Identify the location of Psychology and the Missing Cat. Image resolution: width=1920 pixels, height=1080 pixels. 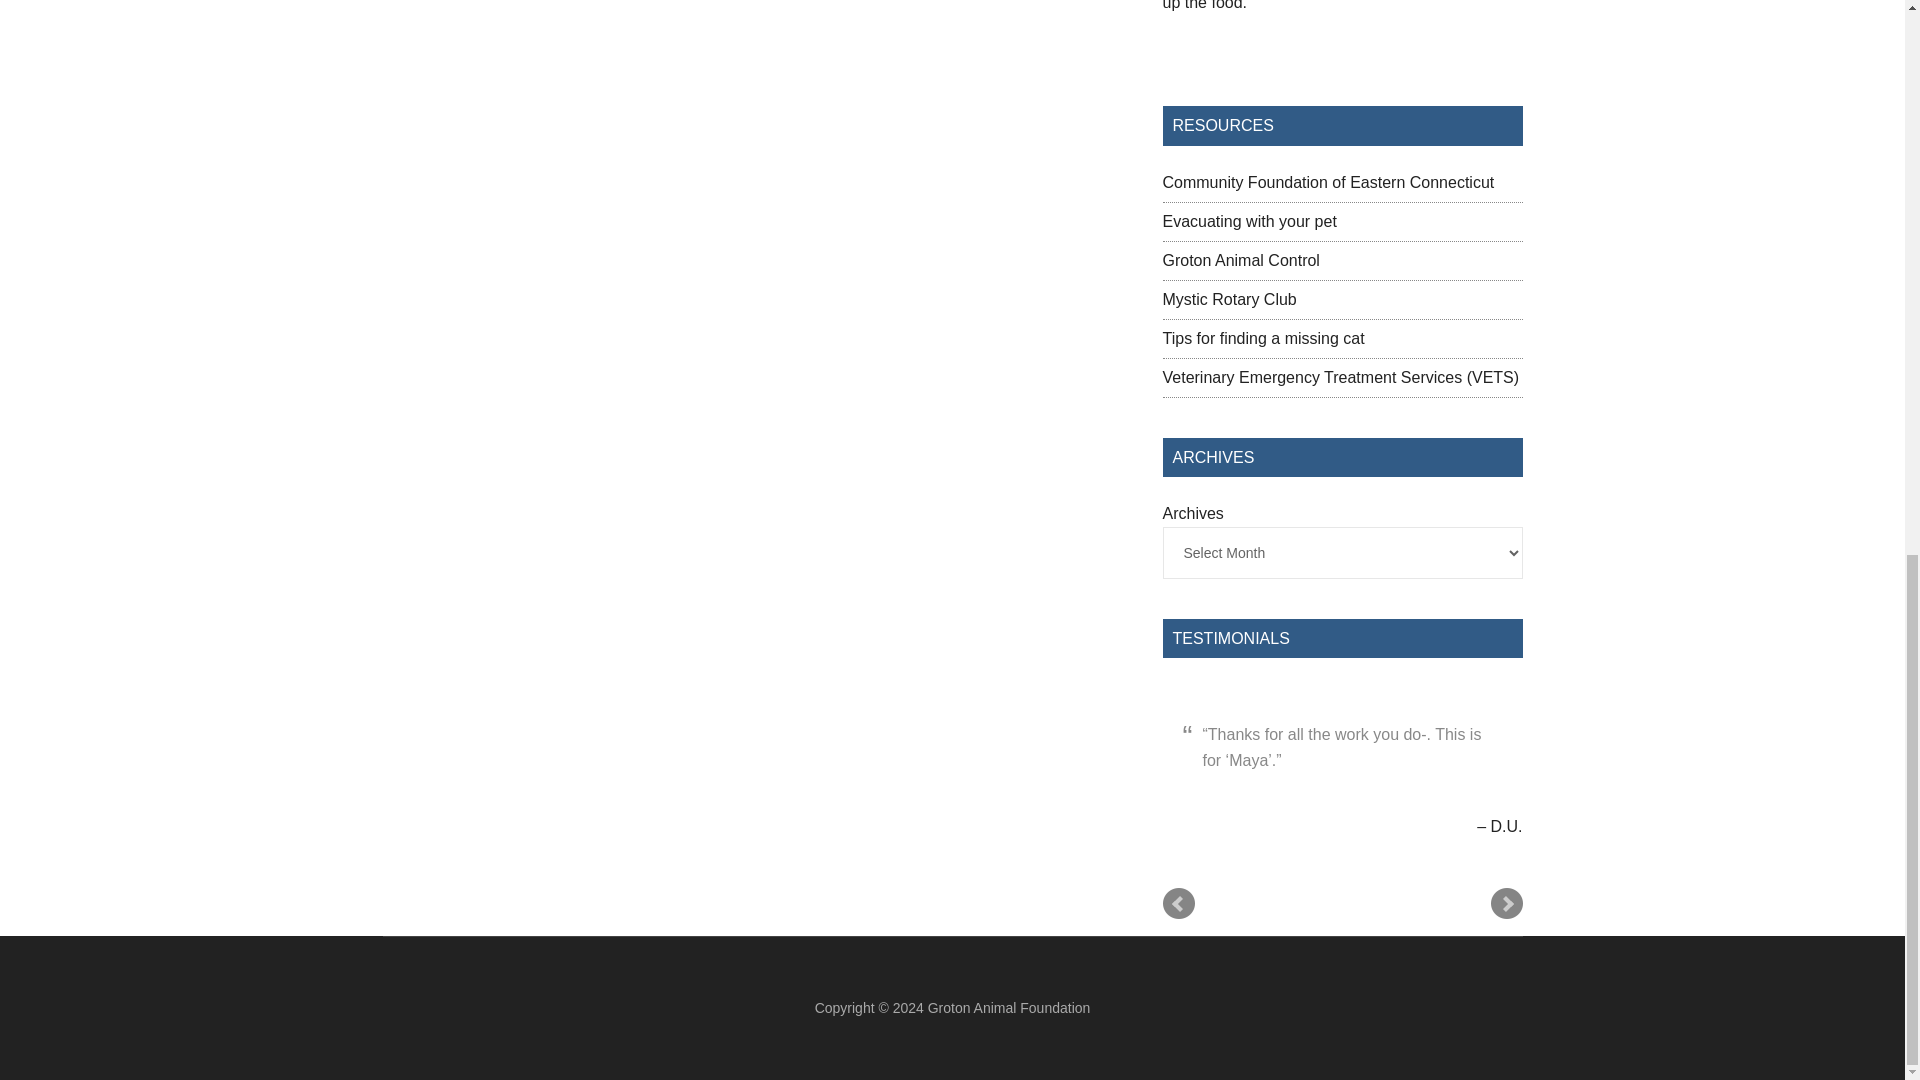
(1262, 338).